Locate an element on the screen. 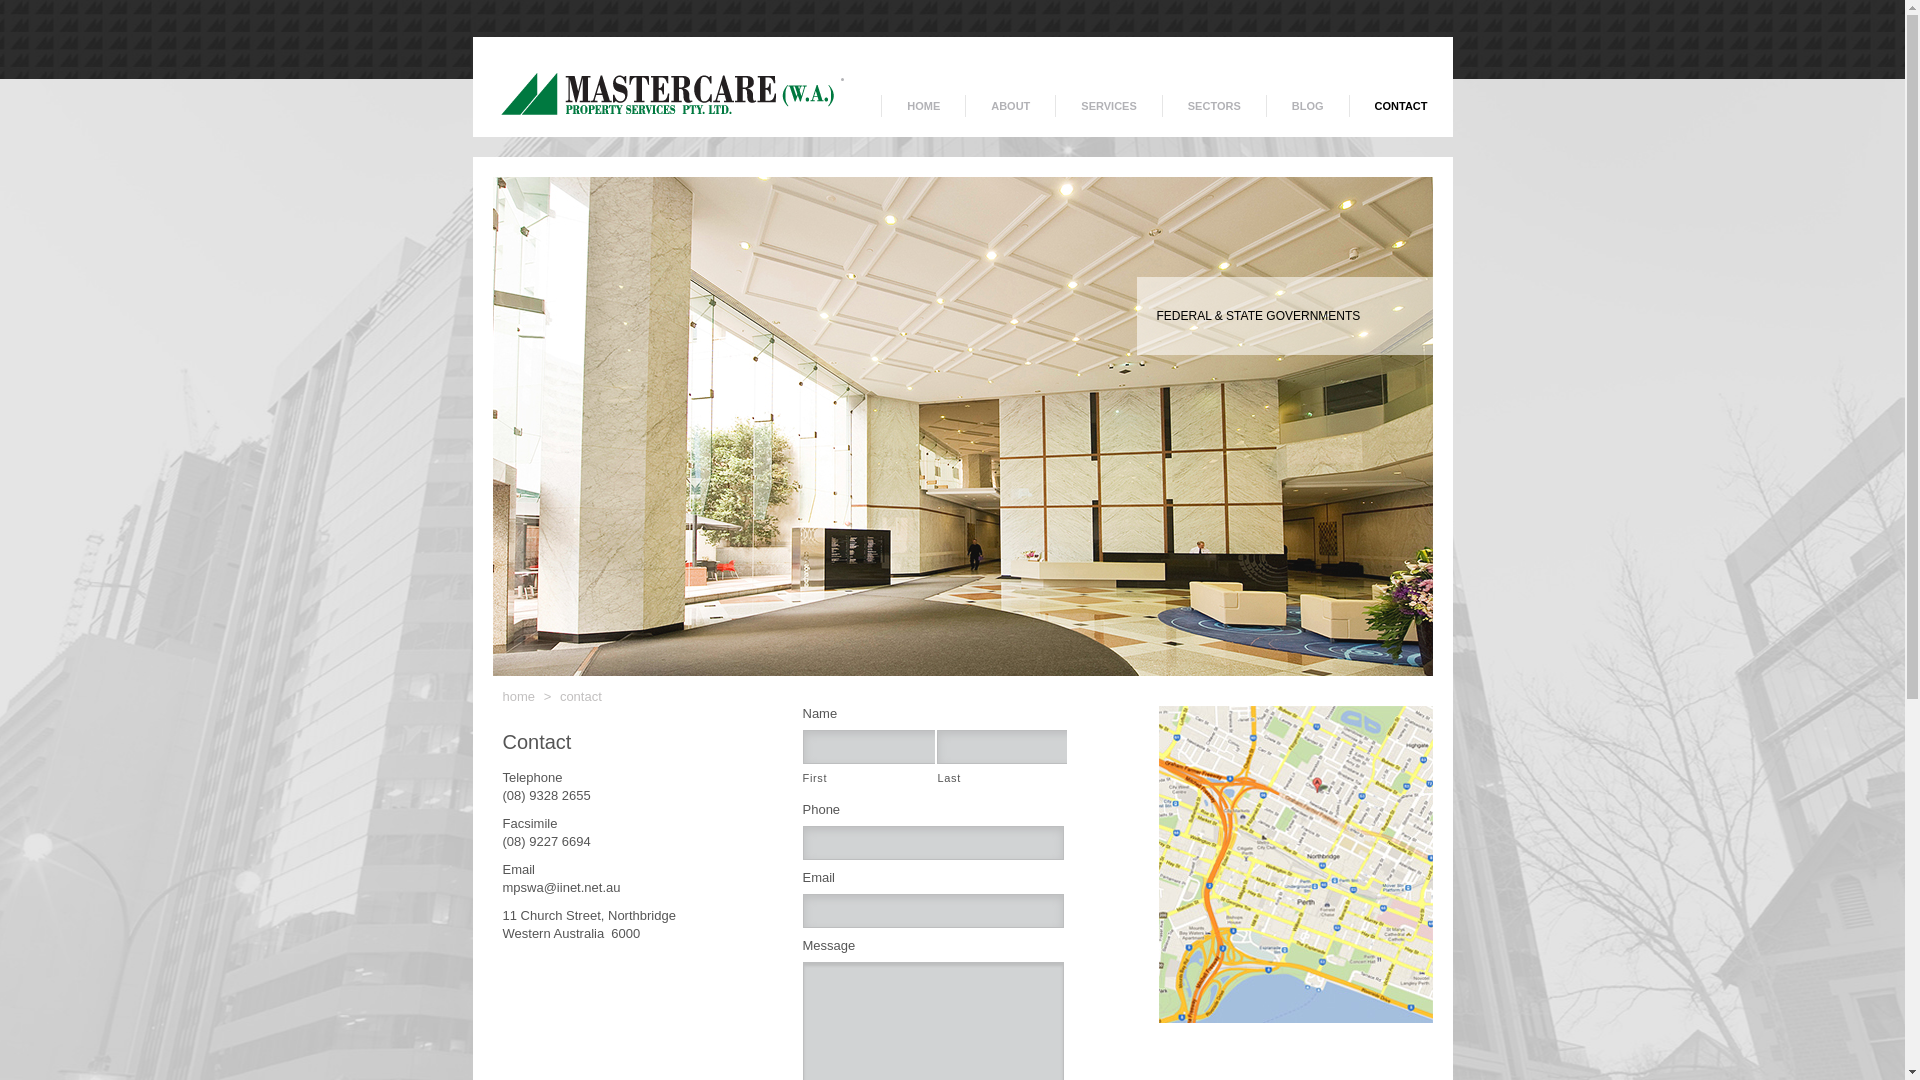  SERVICES is located at coordinates (1108, 106).